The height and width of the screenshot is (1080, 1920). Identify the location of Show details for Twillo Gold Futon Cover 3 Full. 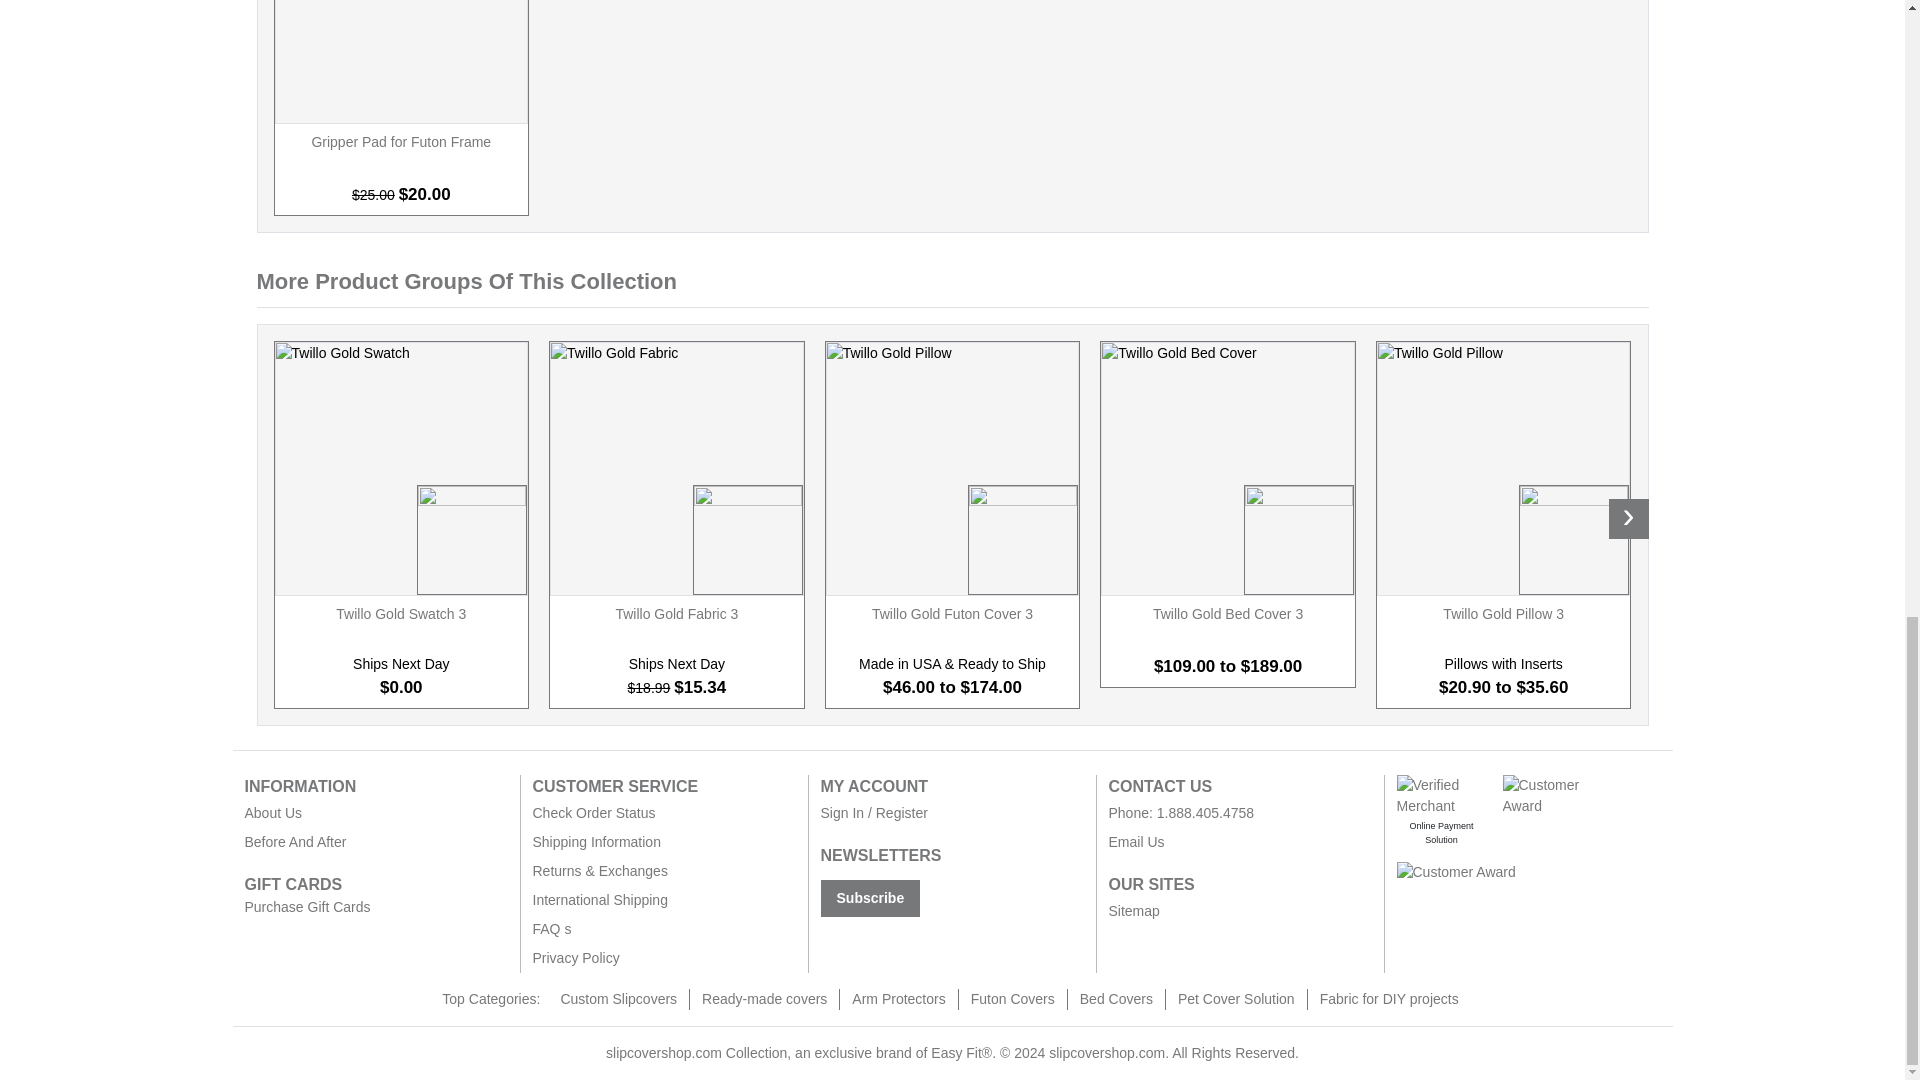
(953, 469).